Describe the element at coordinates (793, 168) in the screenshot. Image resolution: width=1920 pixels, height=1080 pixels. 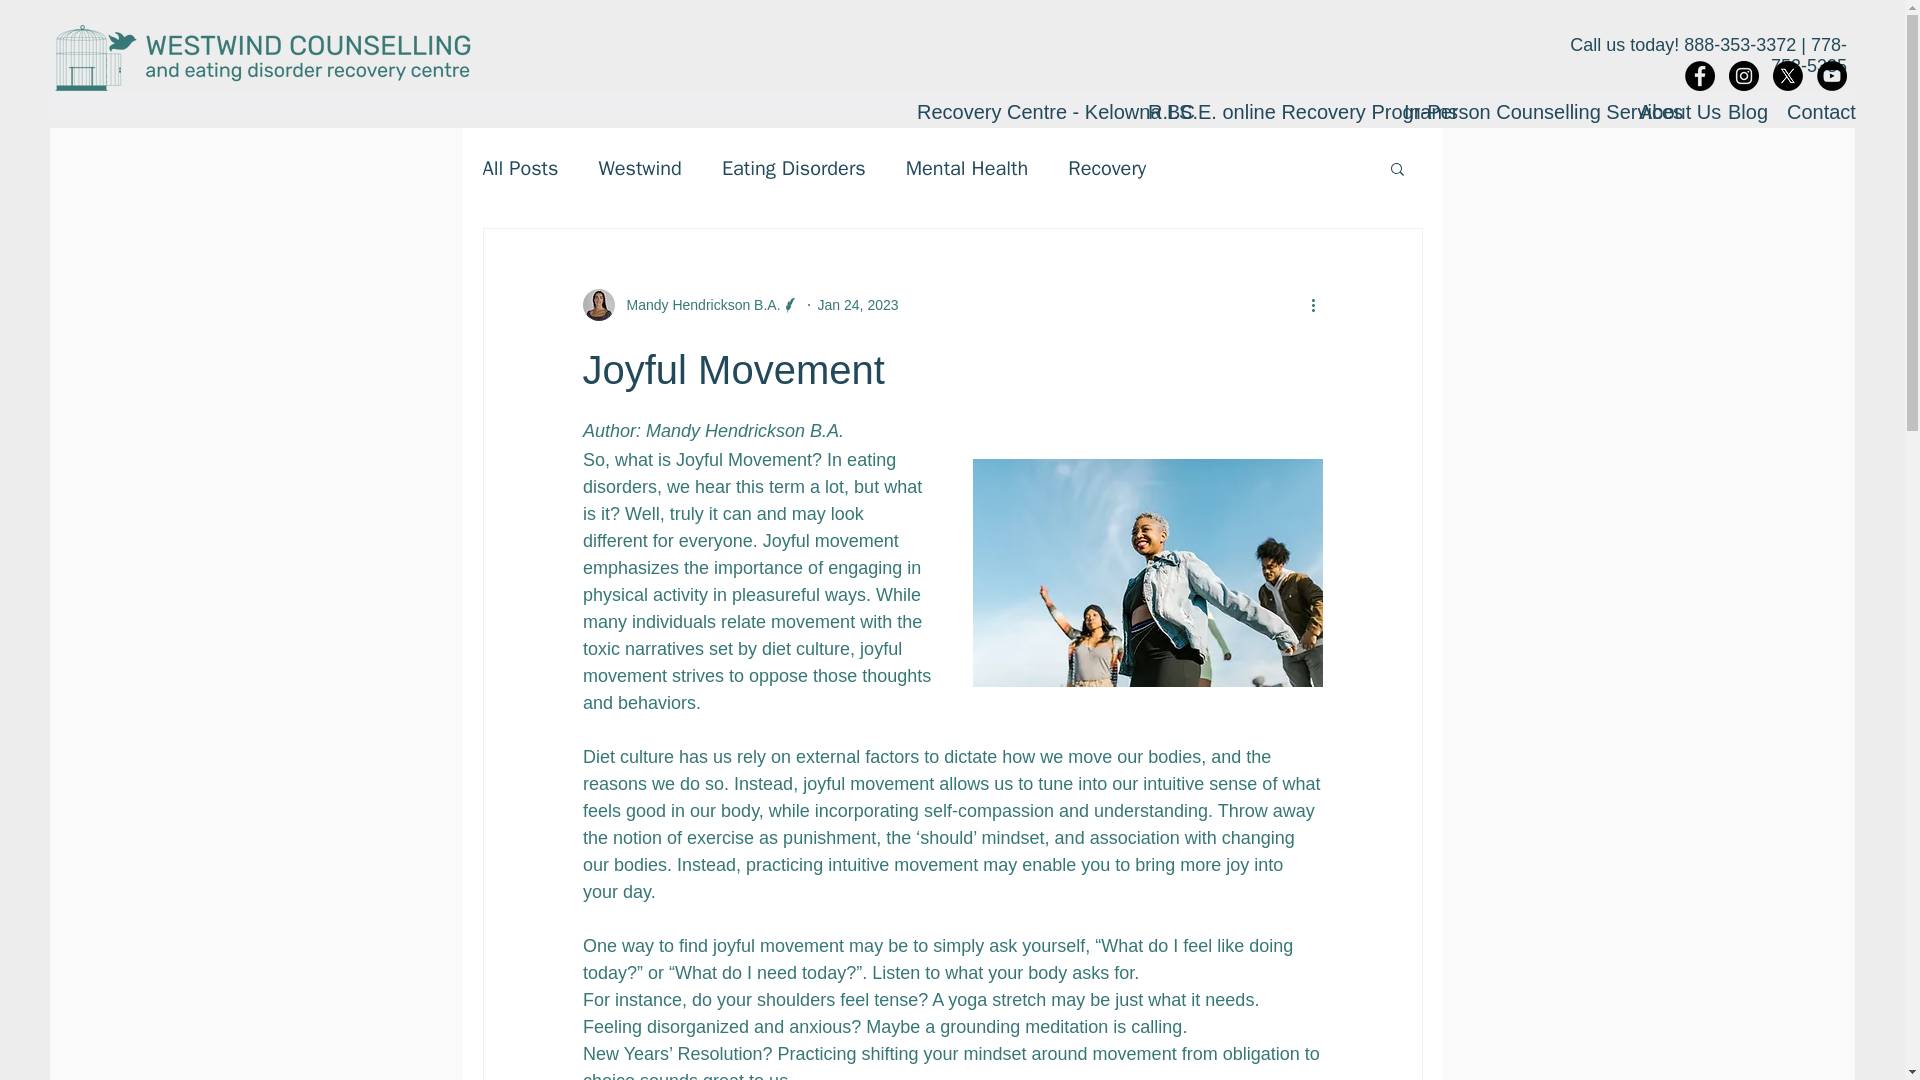
I see `Eating Disorders` at that location.